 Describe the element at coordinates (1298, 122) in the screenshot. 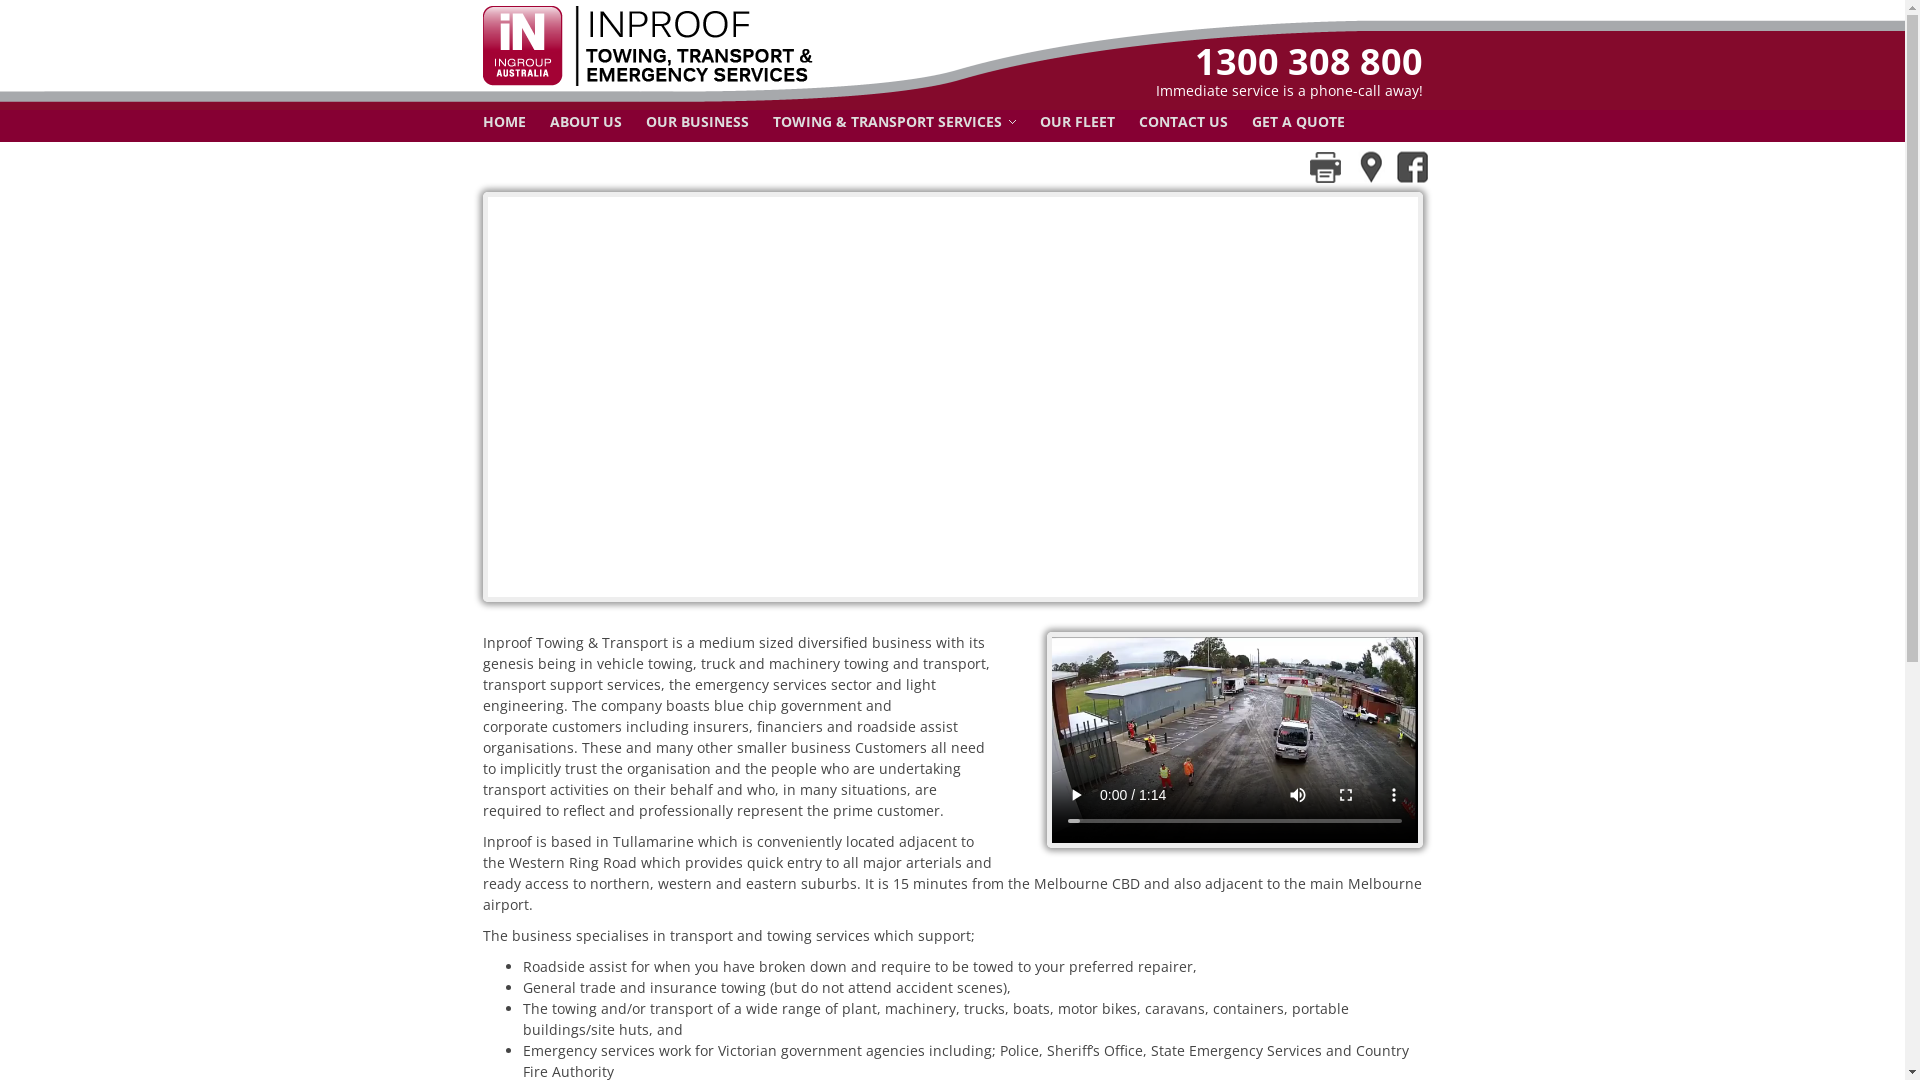

I see `GET A QUOTE` at that location.